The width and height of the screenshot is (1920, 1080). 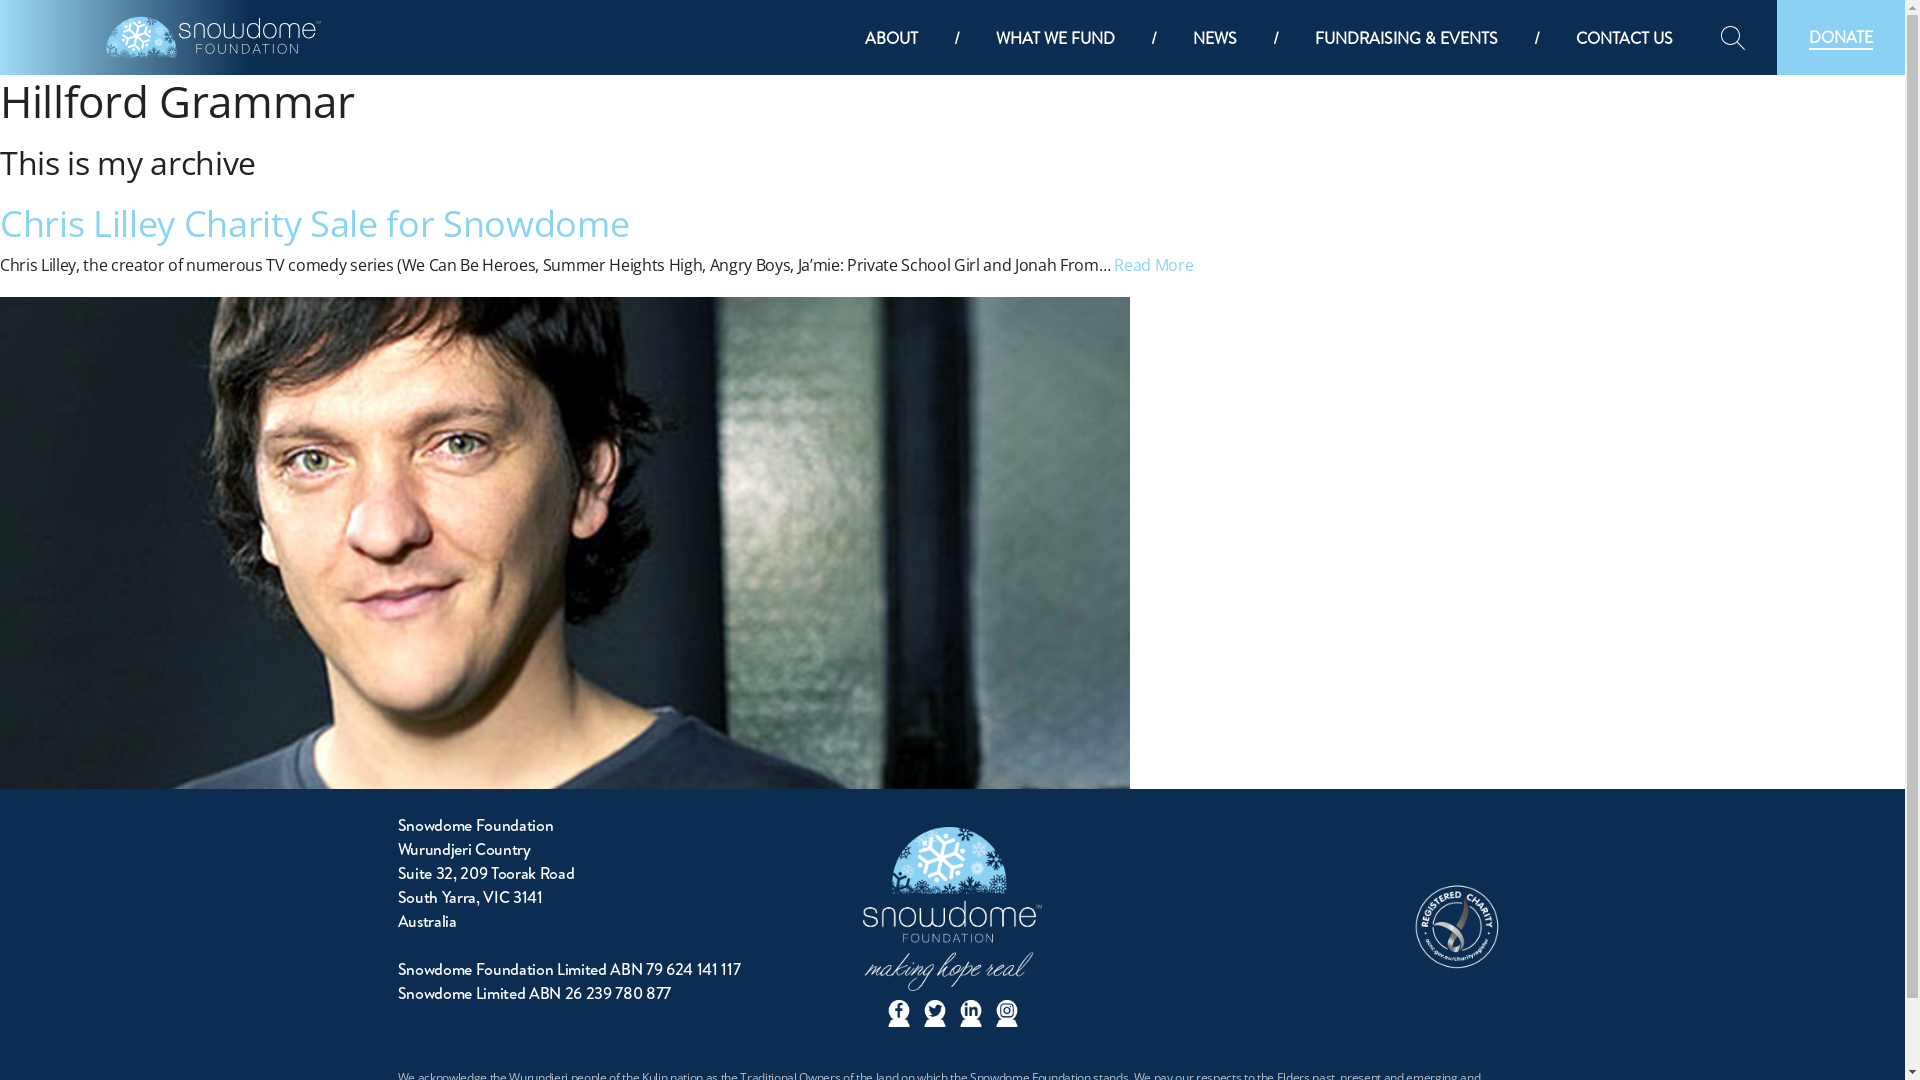 I want to click on NEWS, so click(x=1215, y=38).